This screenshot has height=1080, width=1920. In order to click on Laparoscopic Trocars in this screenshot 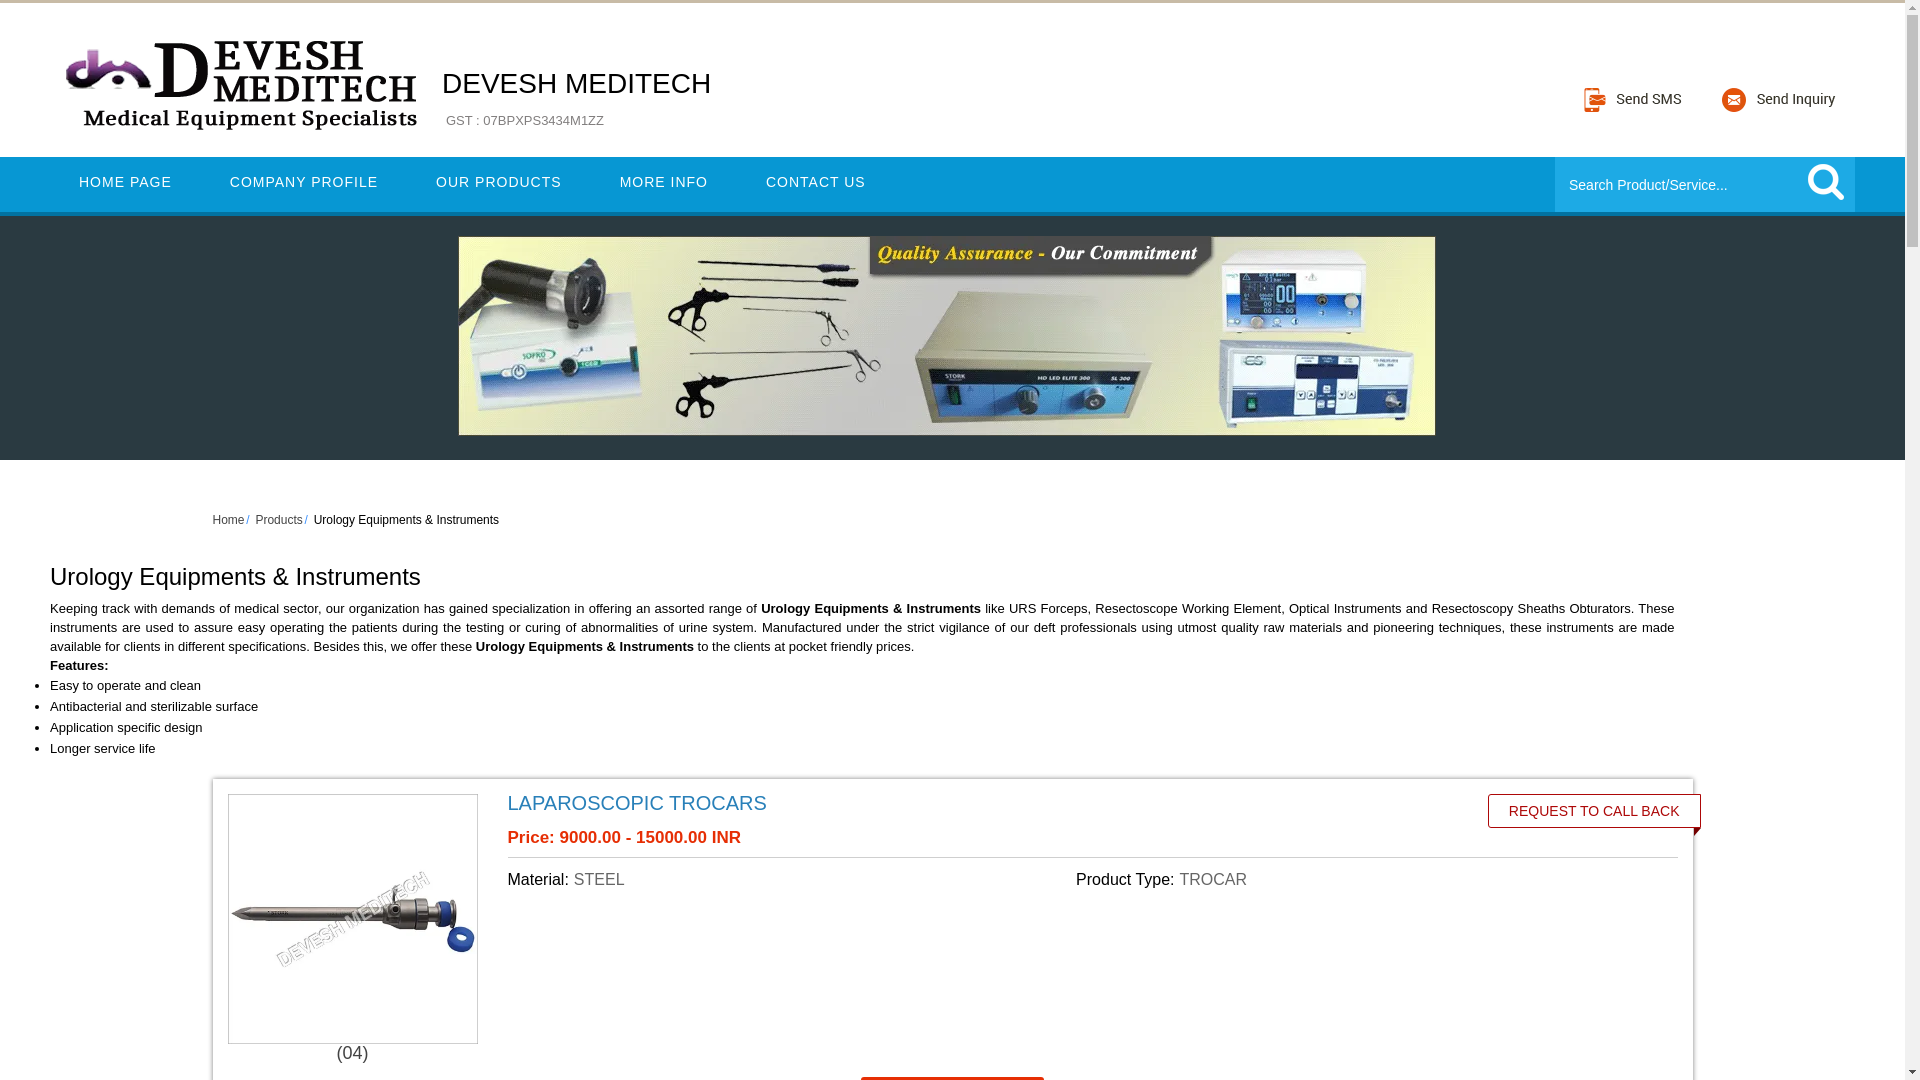, I will do `click(304, 182)`.